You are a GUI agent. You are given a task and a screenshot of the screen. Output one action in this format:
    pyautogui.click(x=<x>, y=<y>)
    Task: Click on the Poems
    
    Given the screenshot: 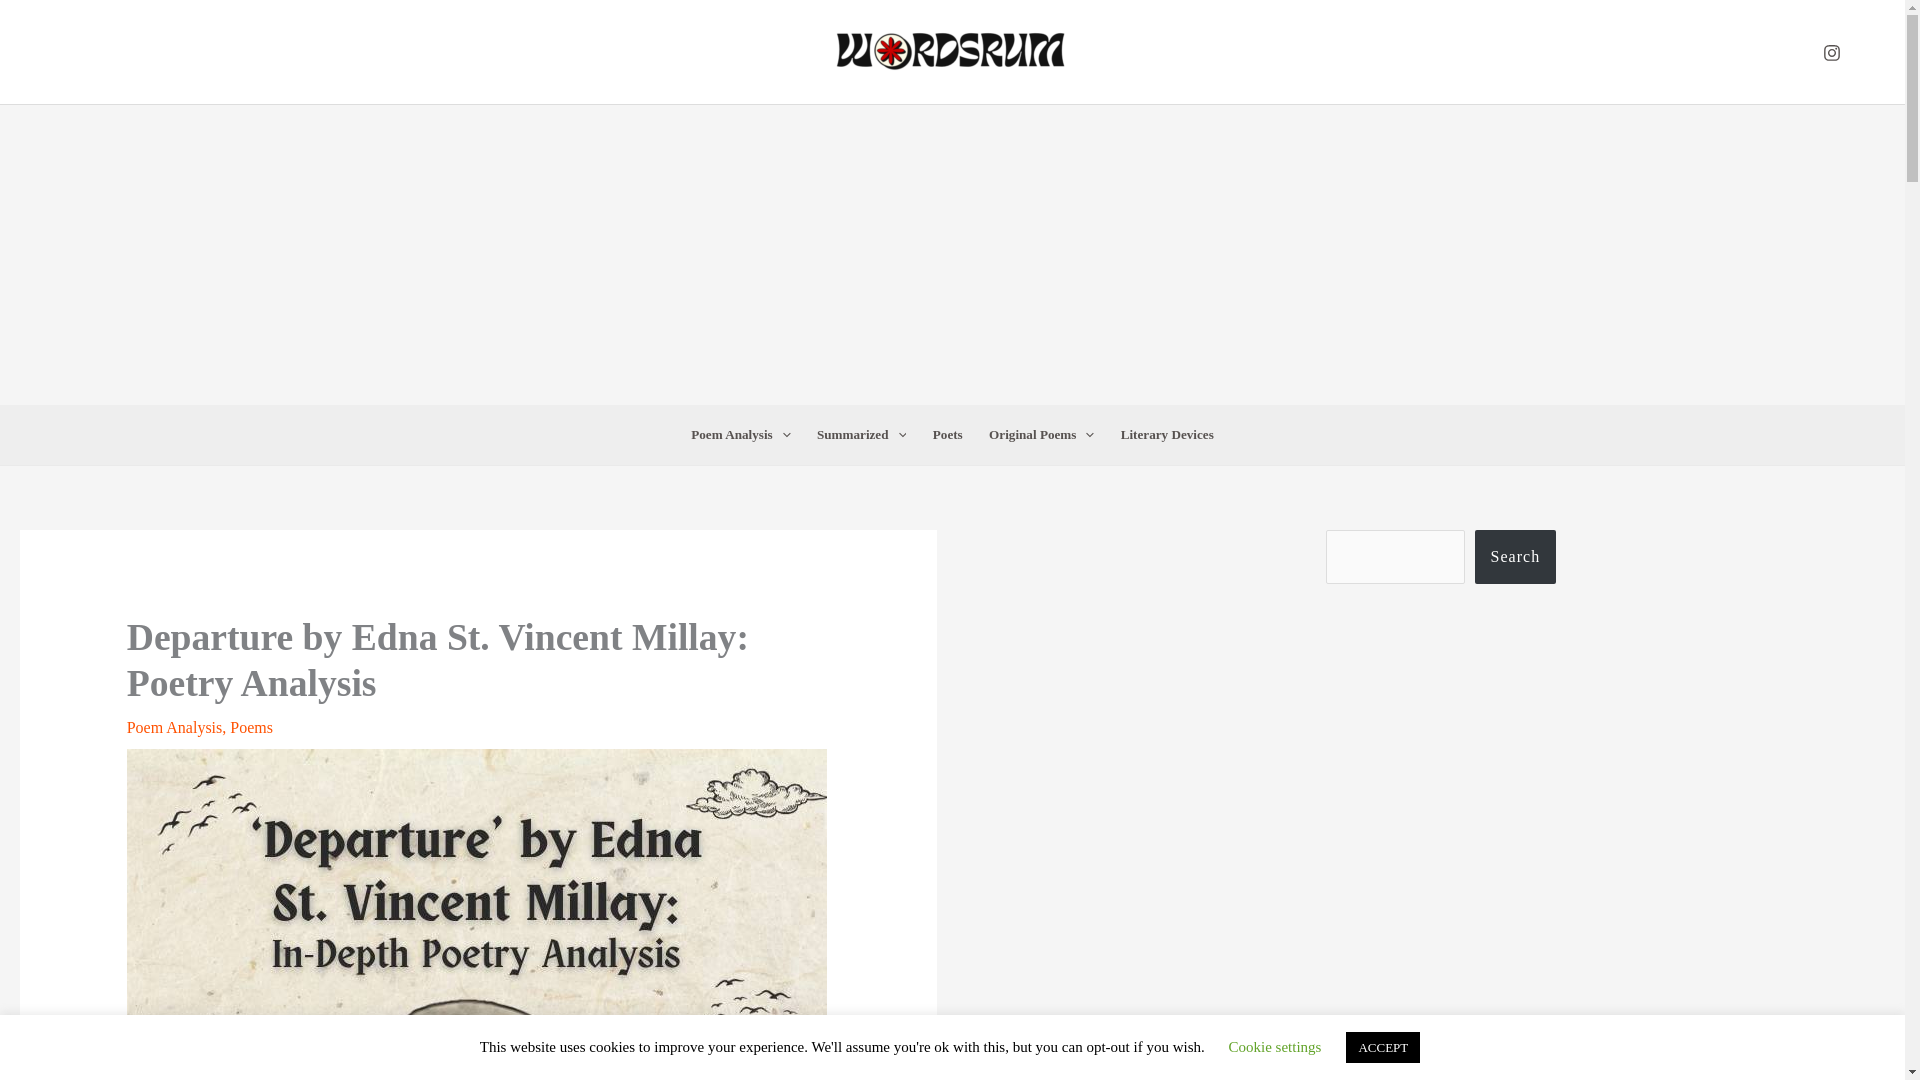 What is the action you would take?
    pyautogui.click(x=251, y=727)
    